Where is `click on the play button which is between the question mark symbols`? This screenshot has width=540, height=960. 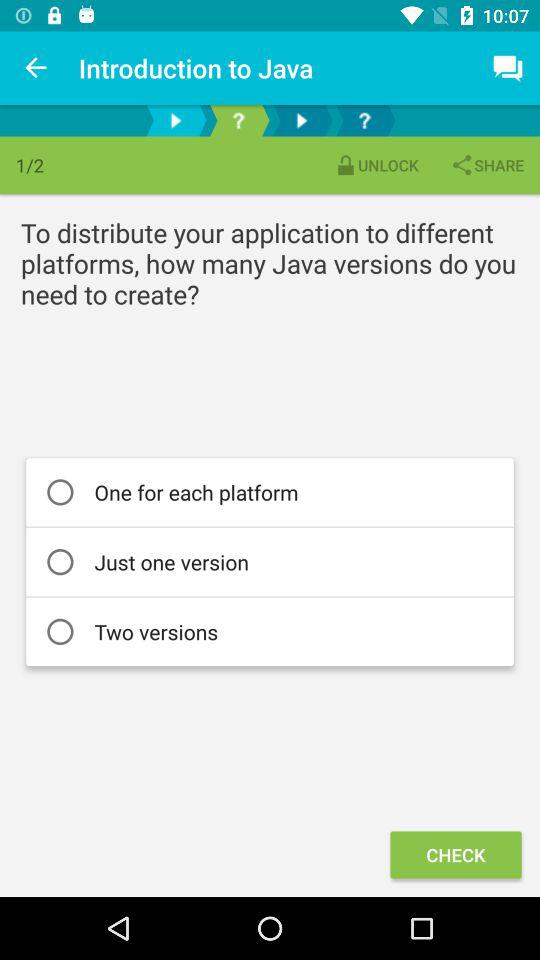 click on the play button which is between the question mark symbols is located at coordinates (302, 120).